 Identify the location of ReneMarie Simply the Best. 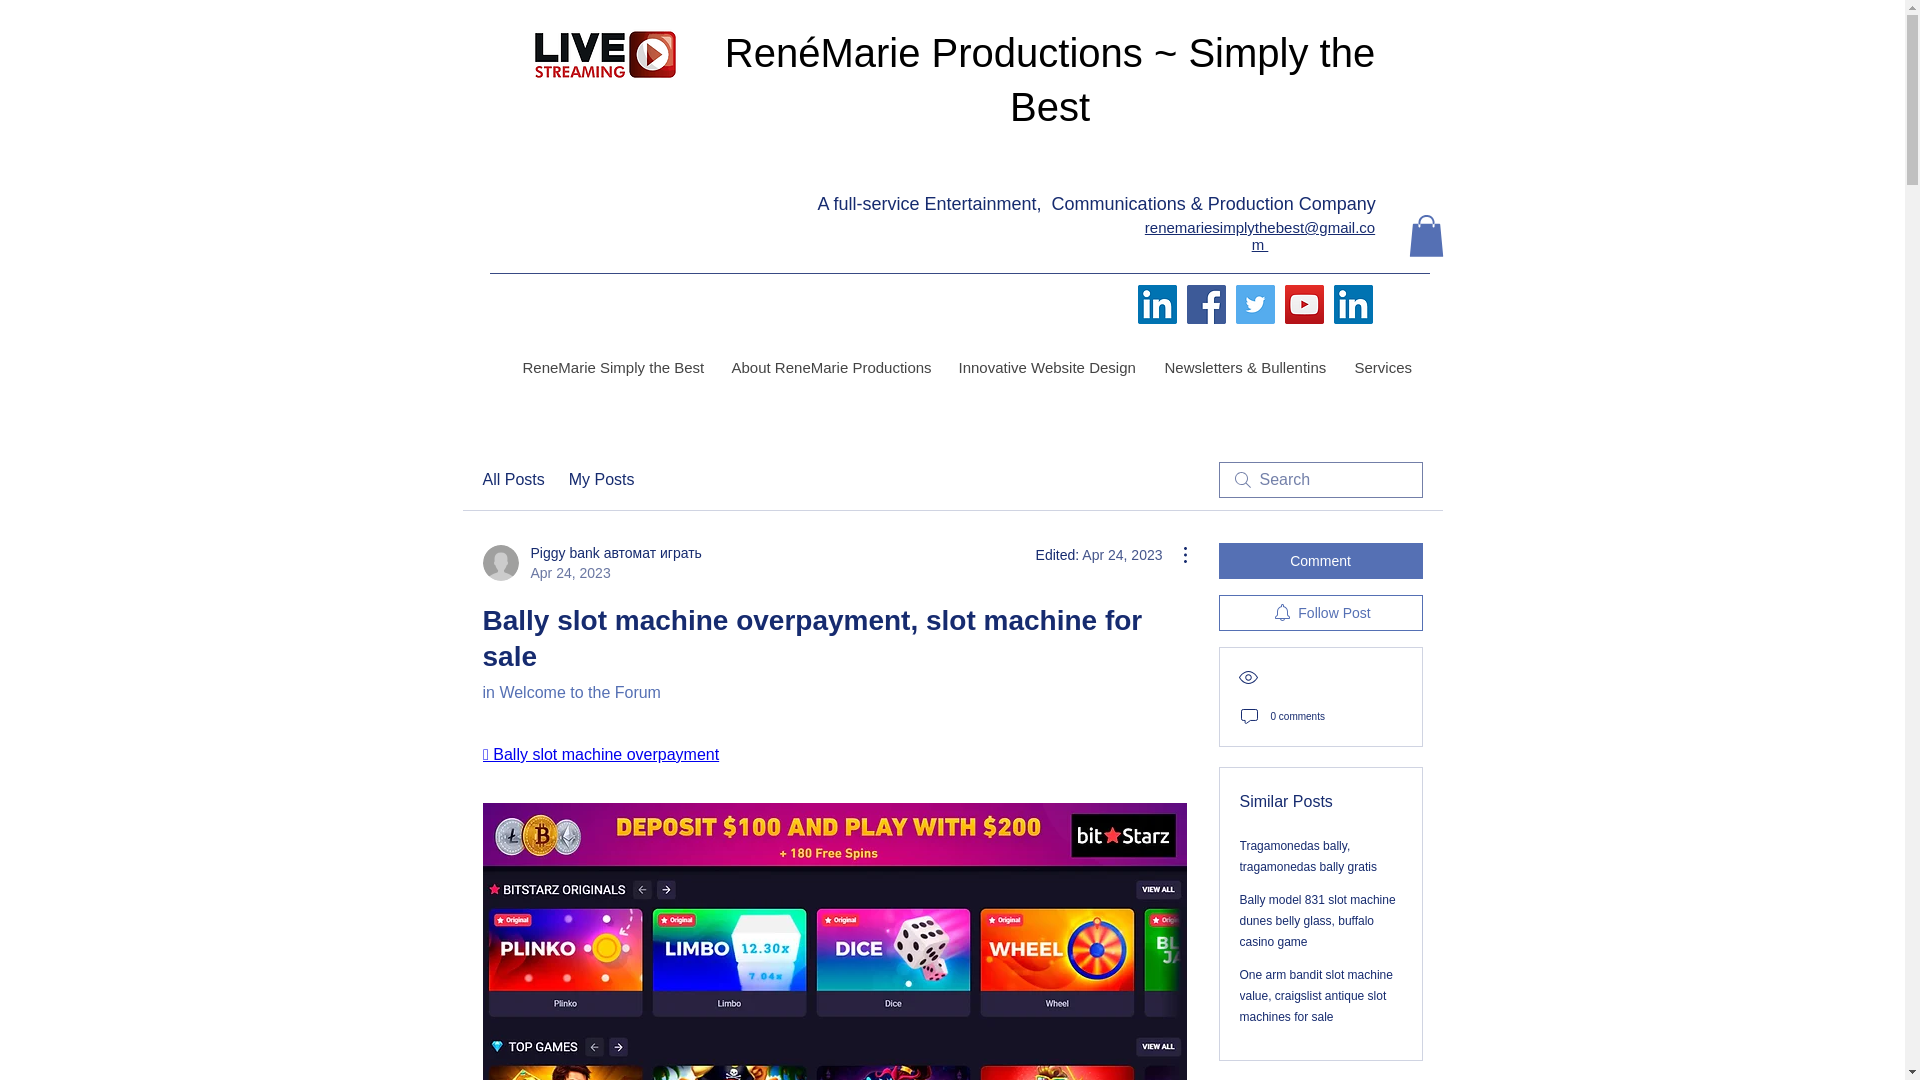
(610, 368).